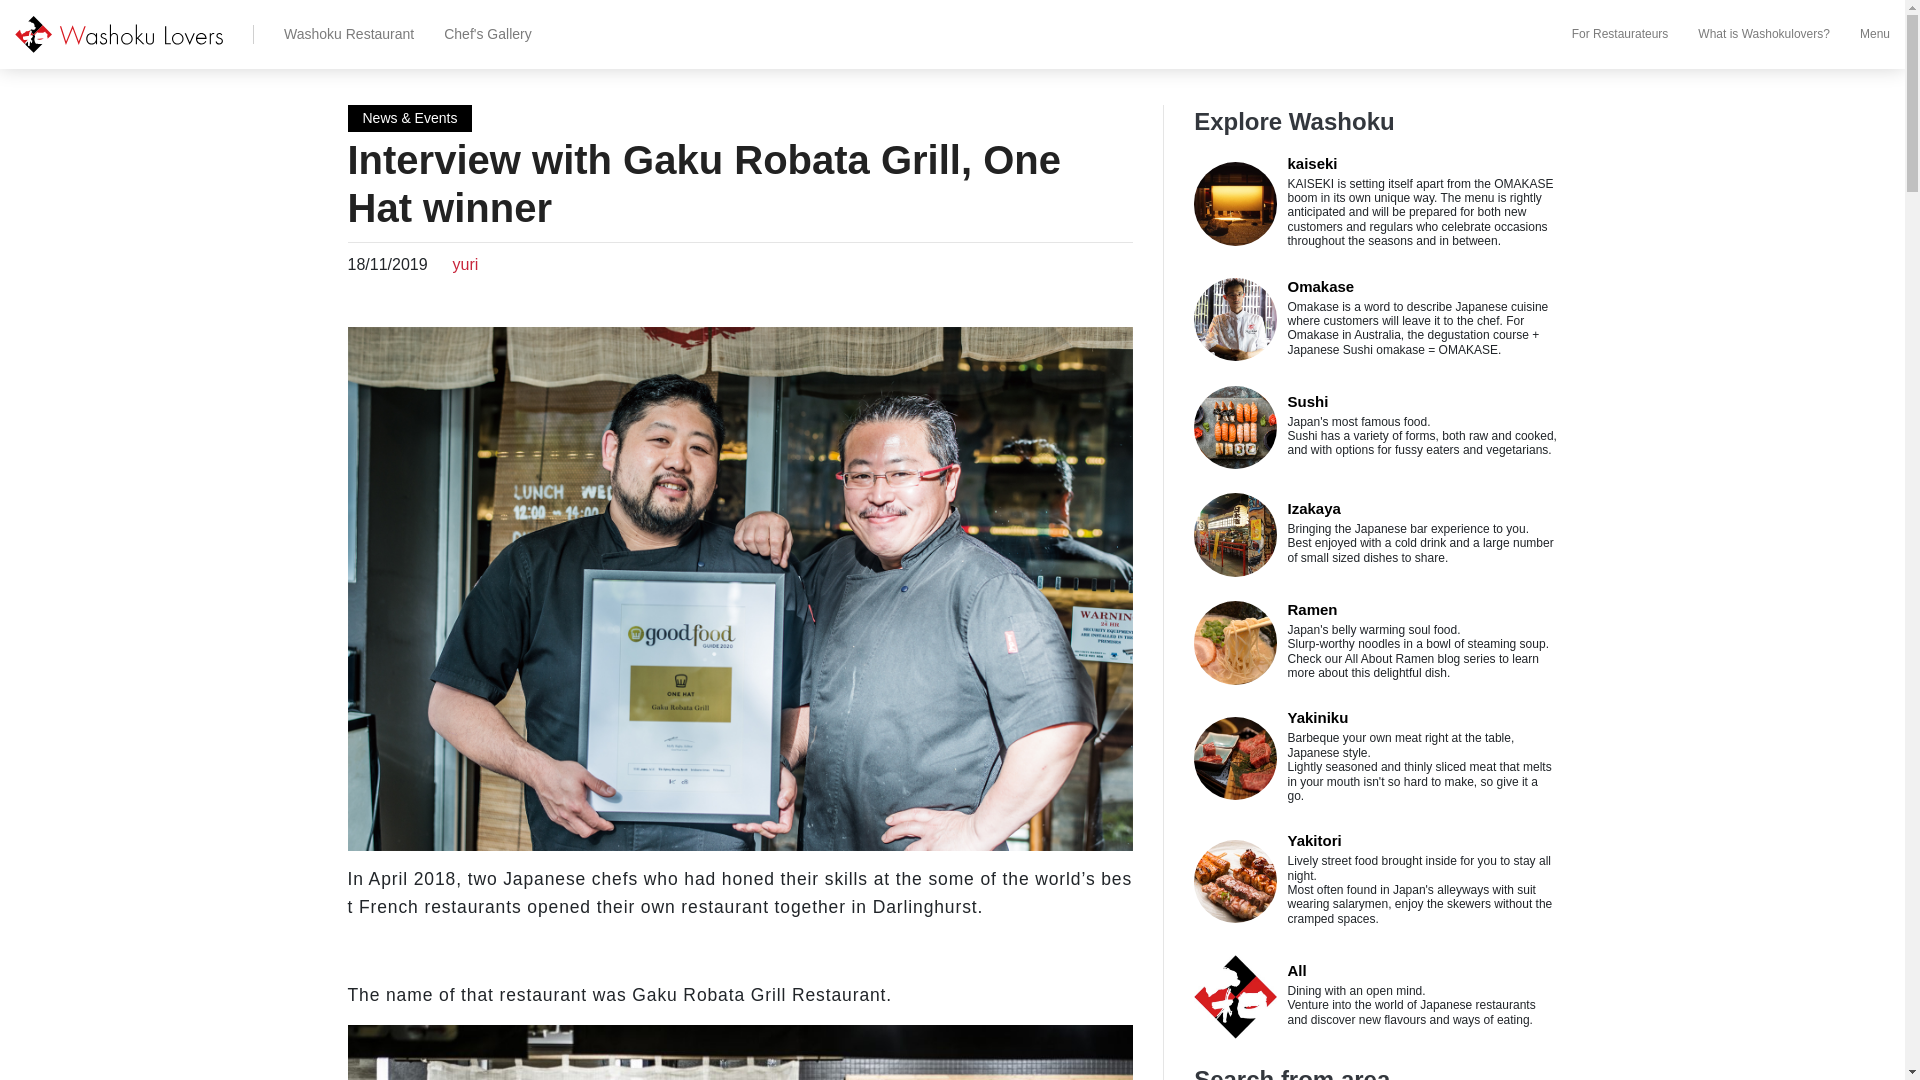  Describe the element at coordinates (334, 34) in the screenshot. I see `Washoku Restaurant` at that location.